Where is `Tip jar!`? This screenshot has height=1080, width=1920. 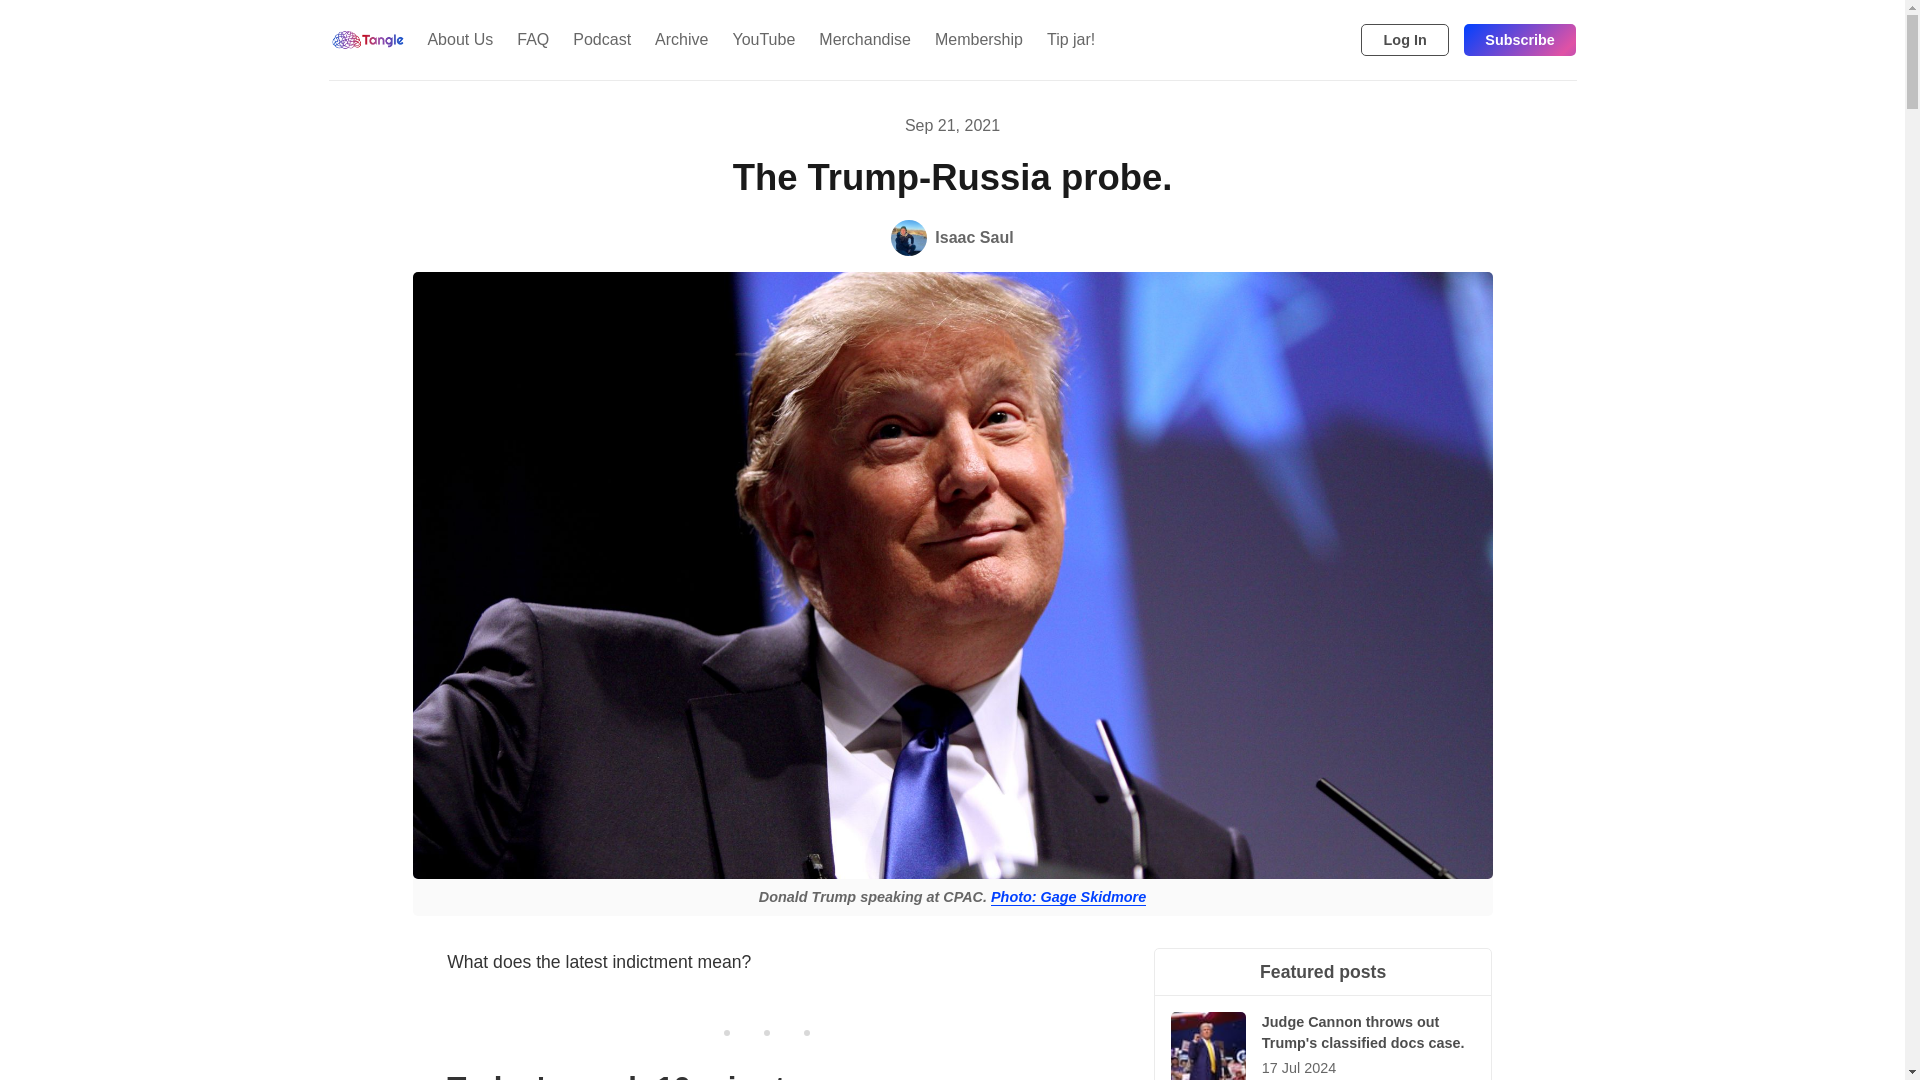
Tip jar! is located at coordinates (1070, 39).